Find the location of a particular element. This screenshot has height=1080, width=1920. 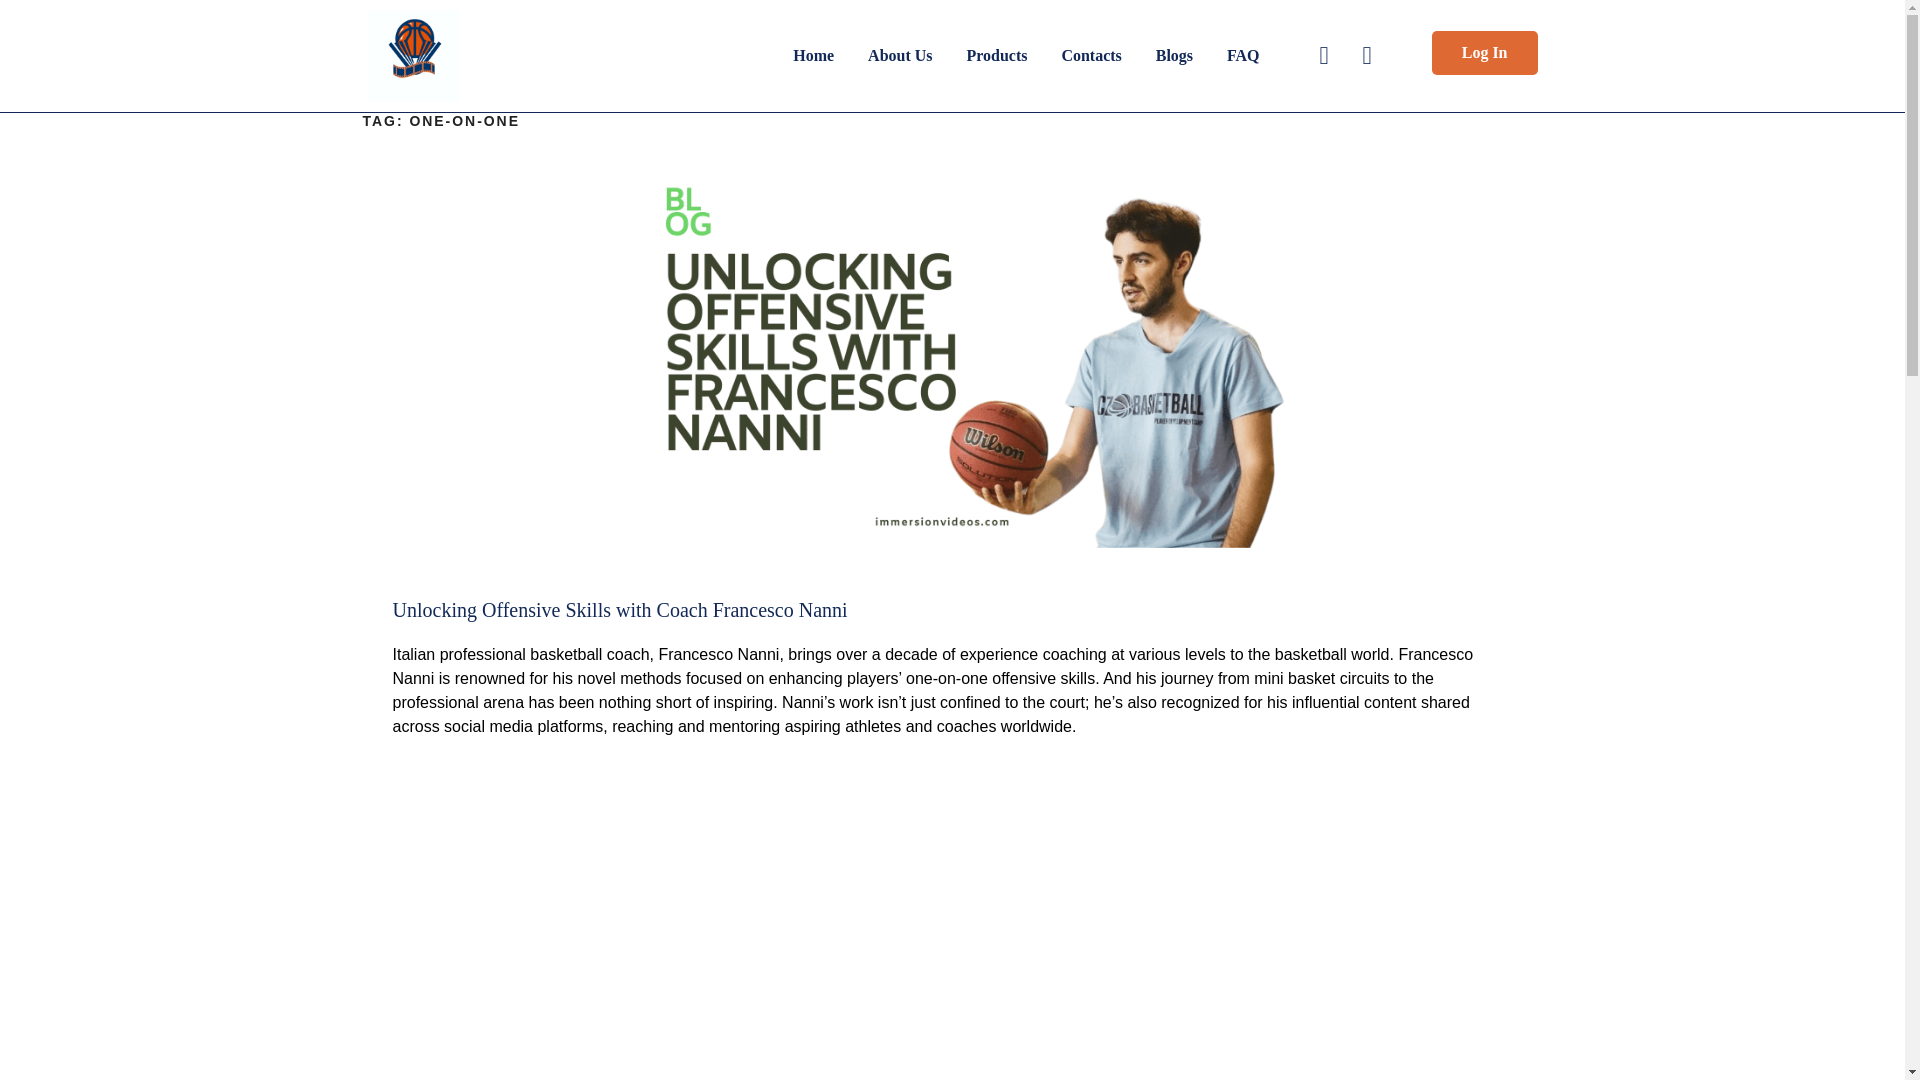

Home is located at coordinates (828, 55).